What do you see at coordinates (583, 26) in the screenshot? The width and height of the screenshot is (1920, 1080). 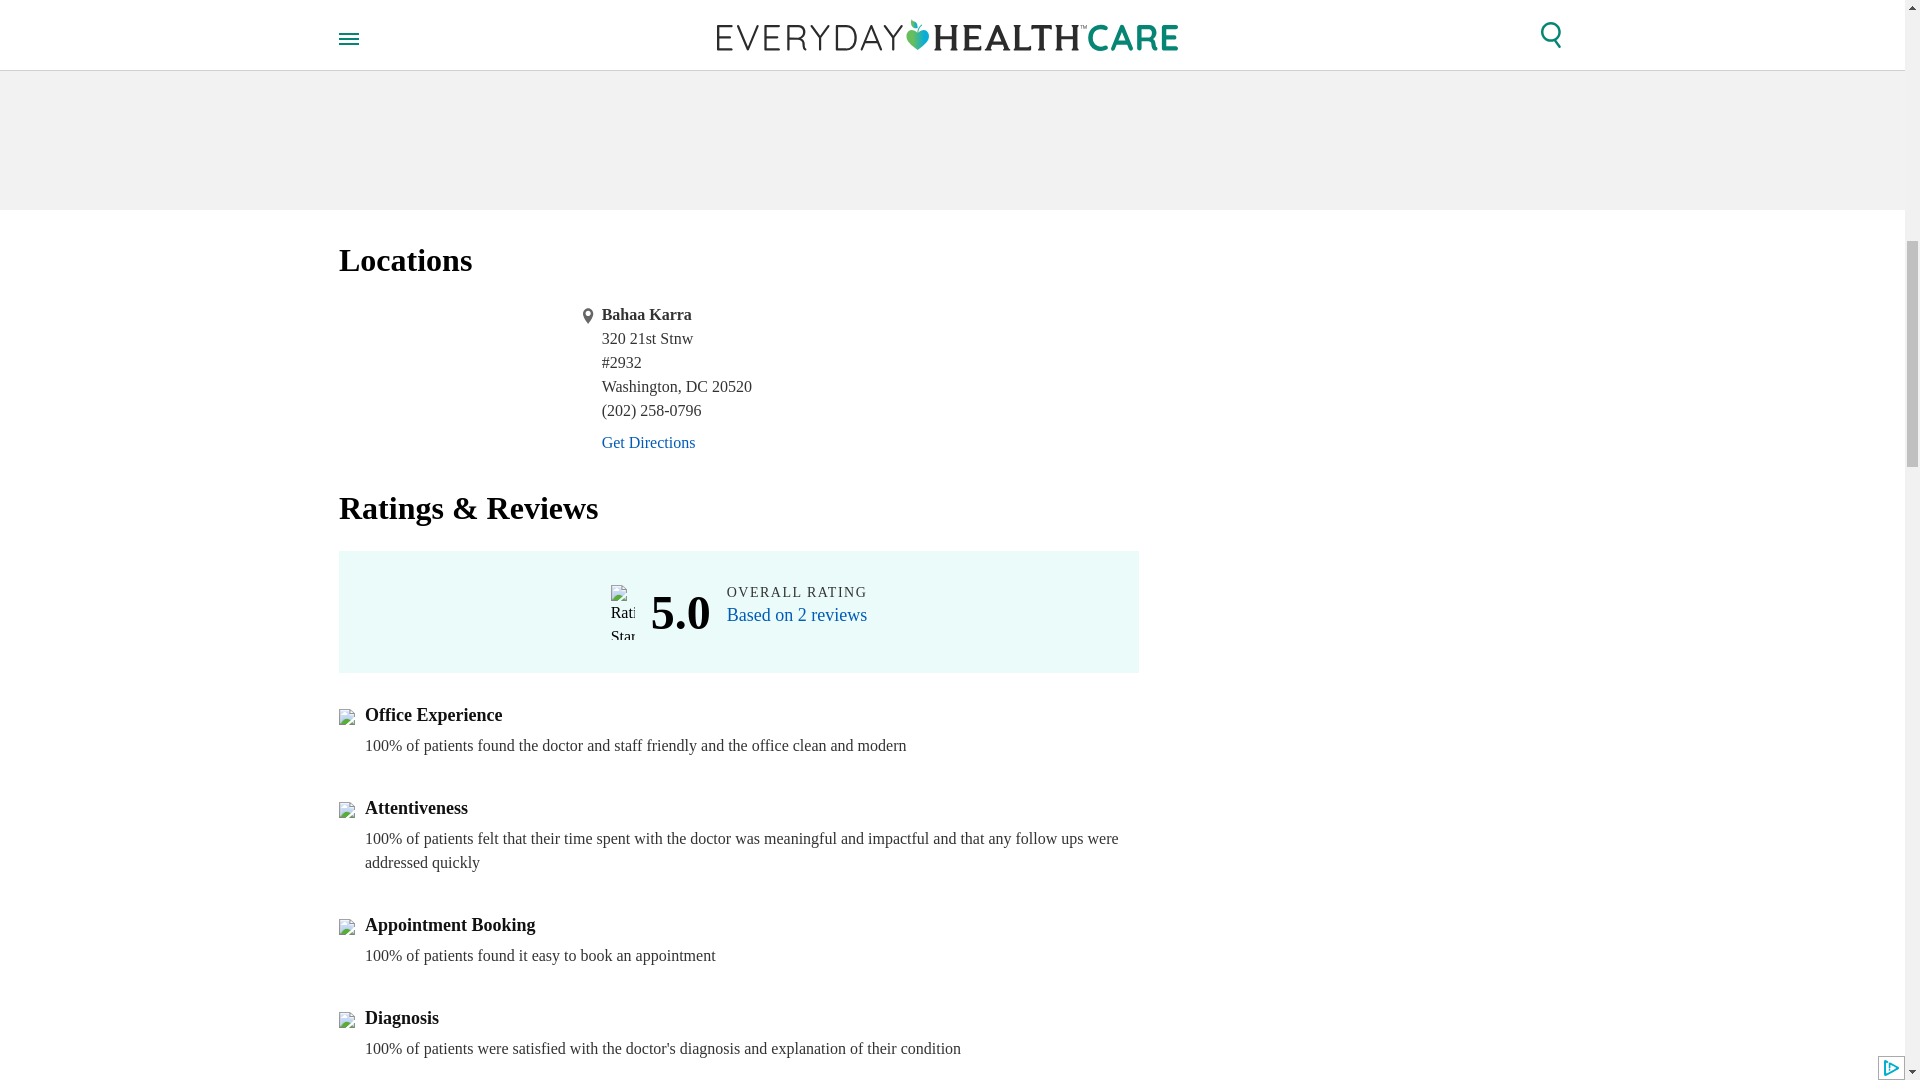 I see `Amputation Rehabilitation` at bounding box center [583, 26].